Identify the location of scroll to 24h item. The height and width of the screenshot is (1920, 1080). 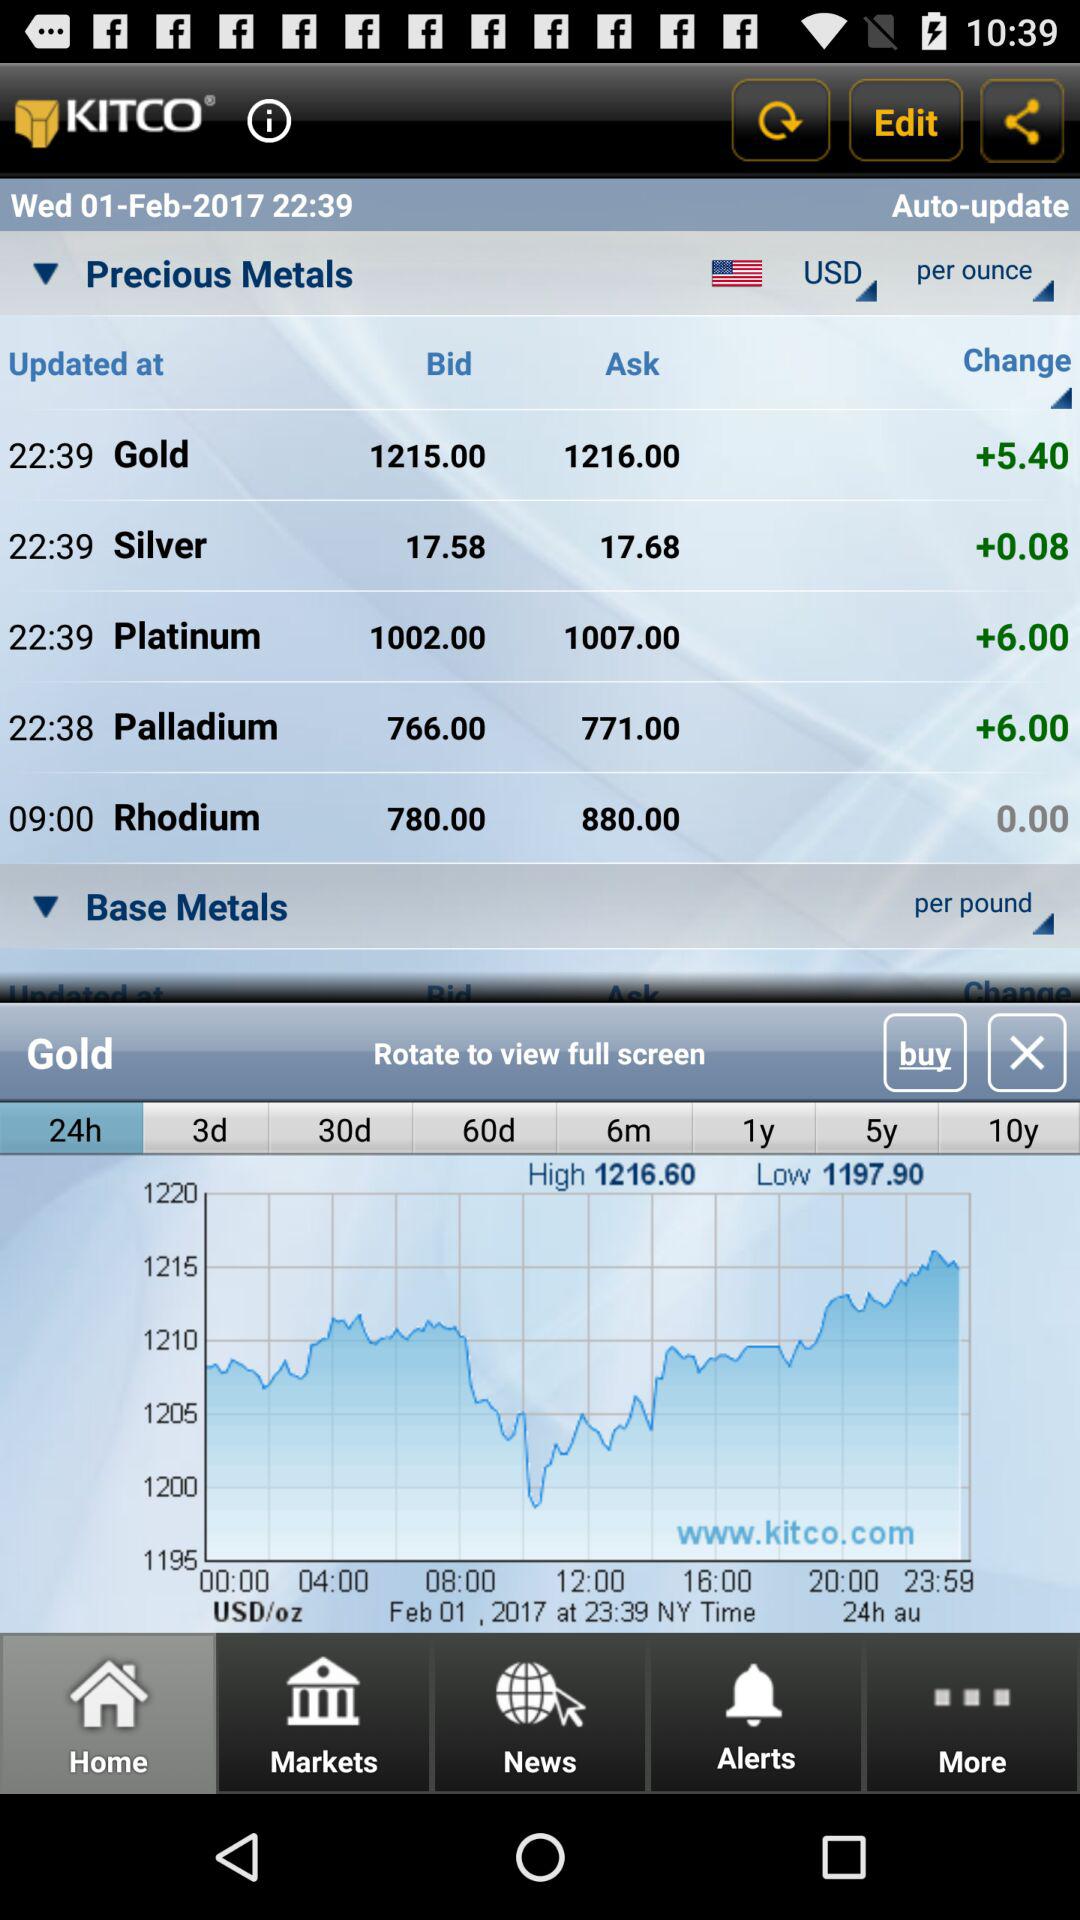
(72, 1128).